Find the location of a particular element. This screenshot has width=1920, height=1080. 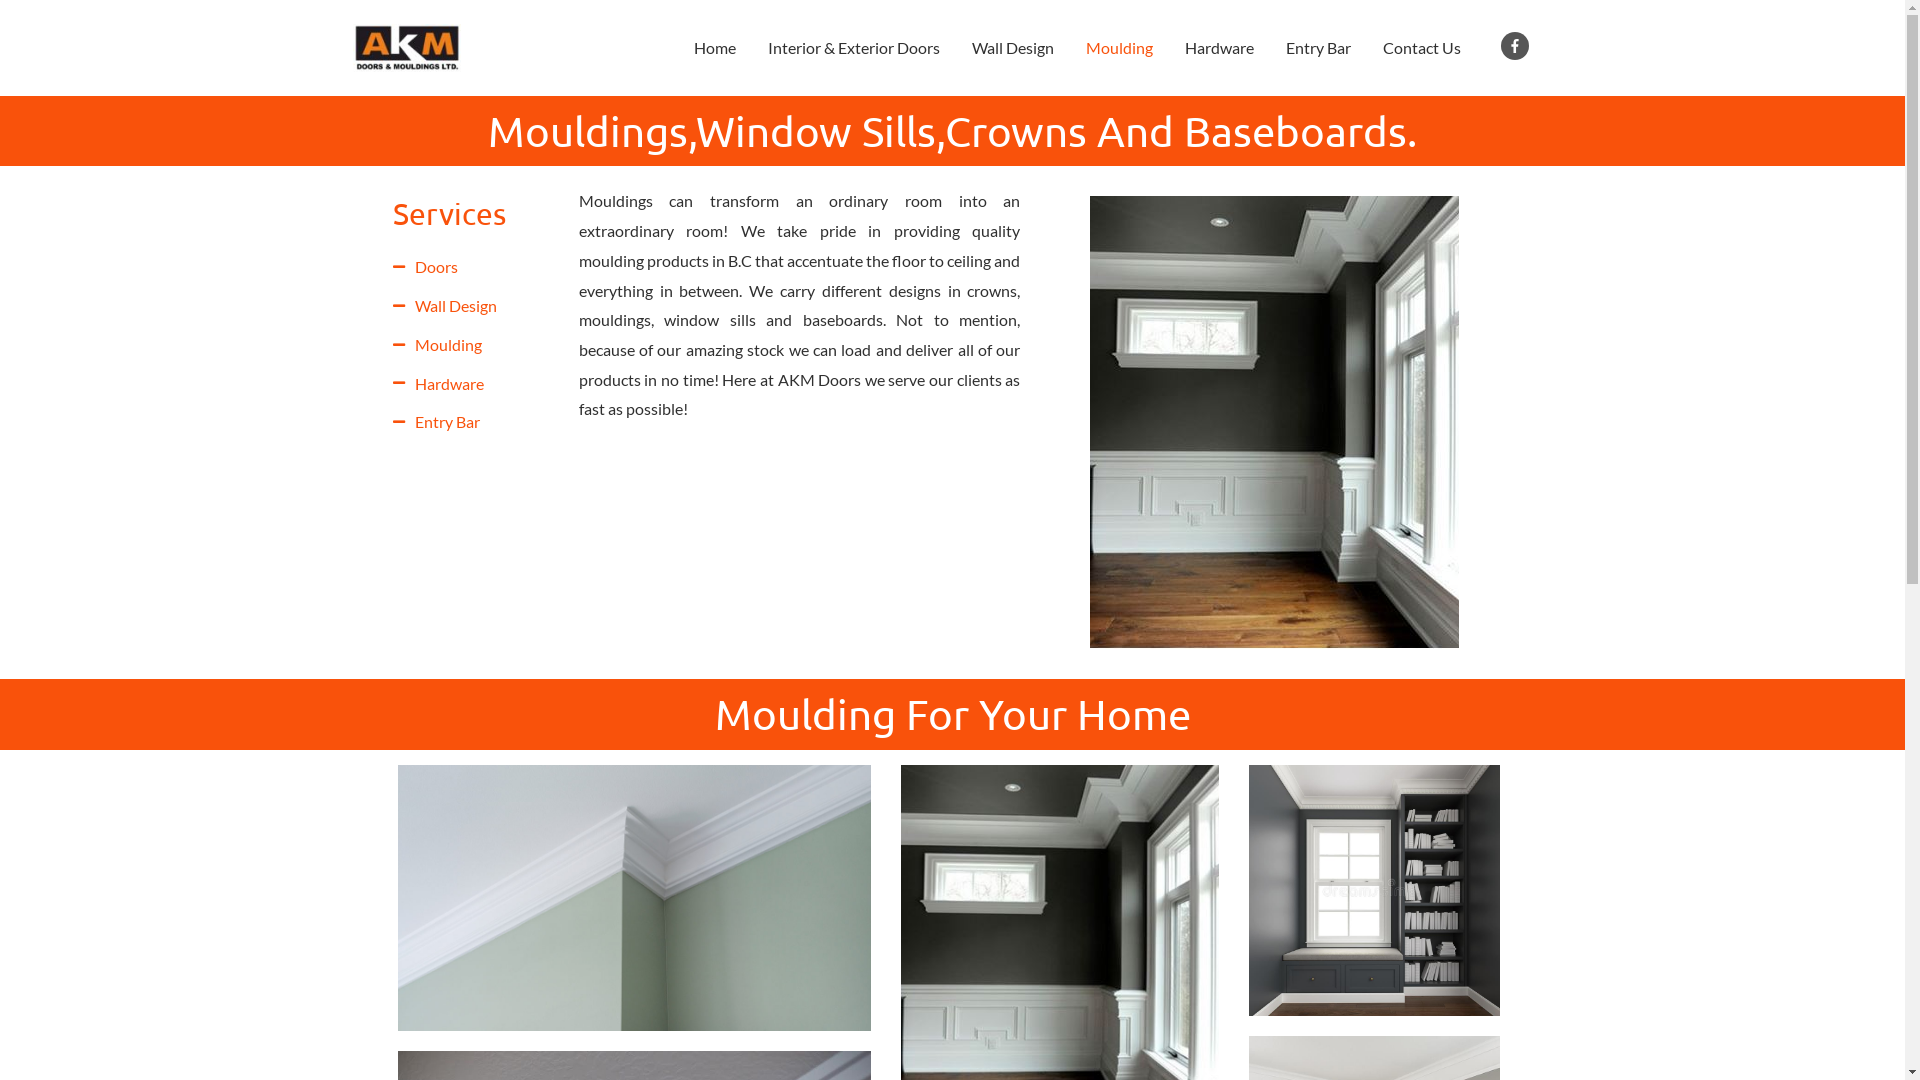

Moulding is located at coordinates (1120, 48).